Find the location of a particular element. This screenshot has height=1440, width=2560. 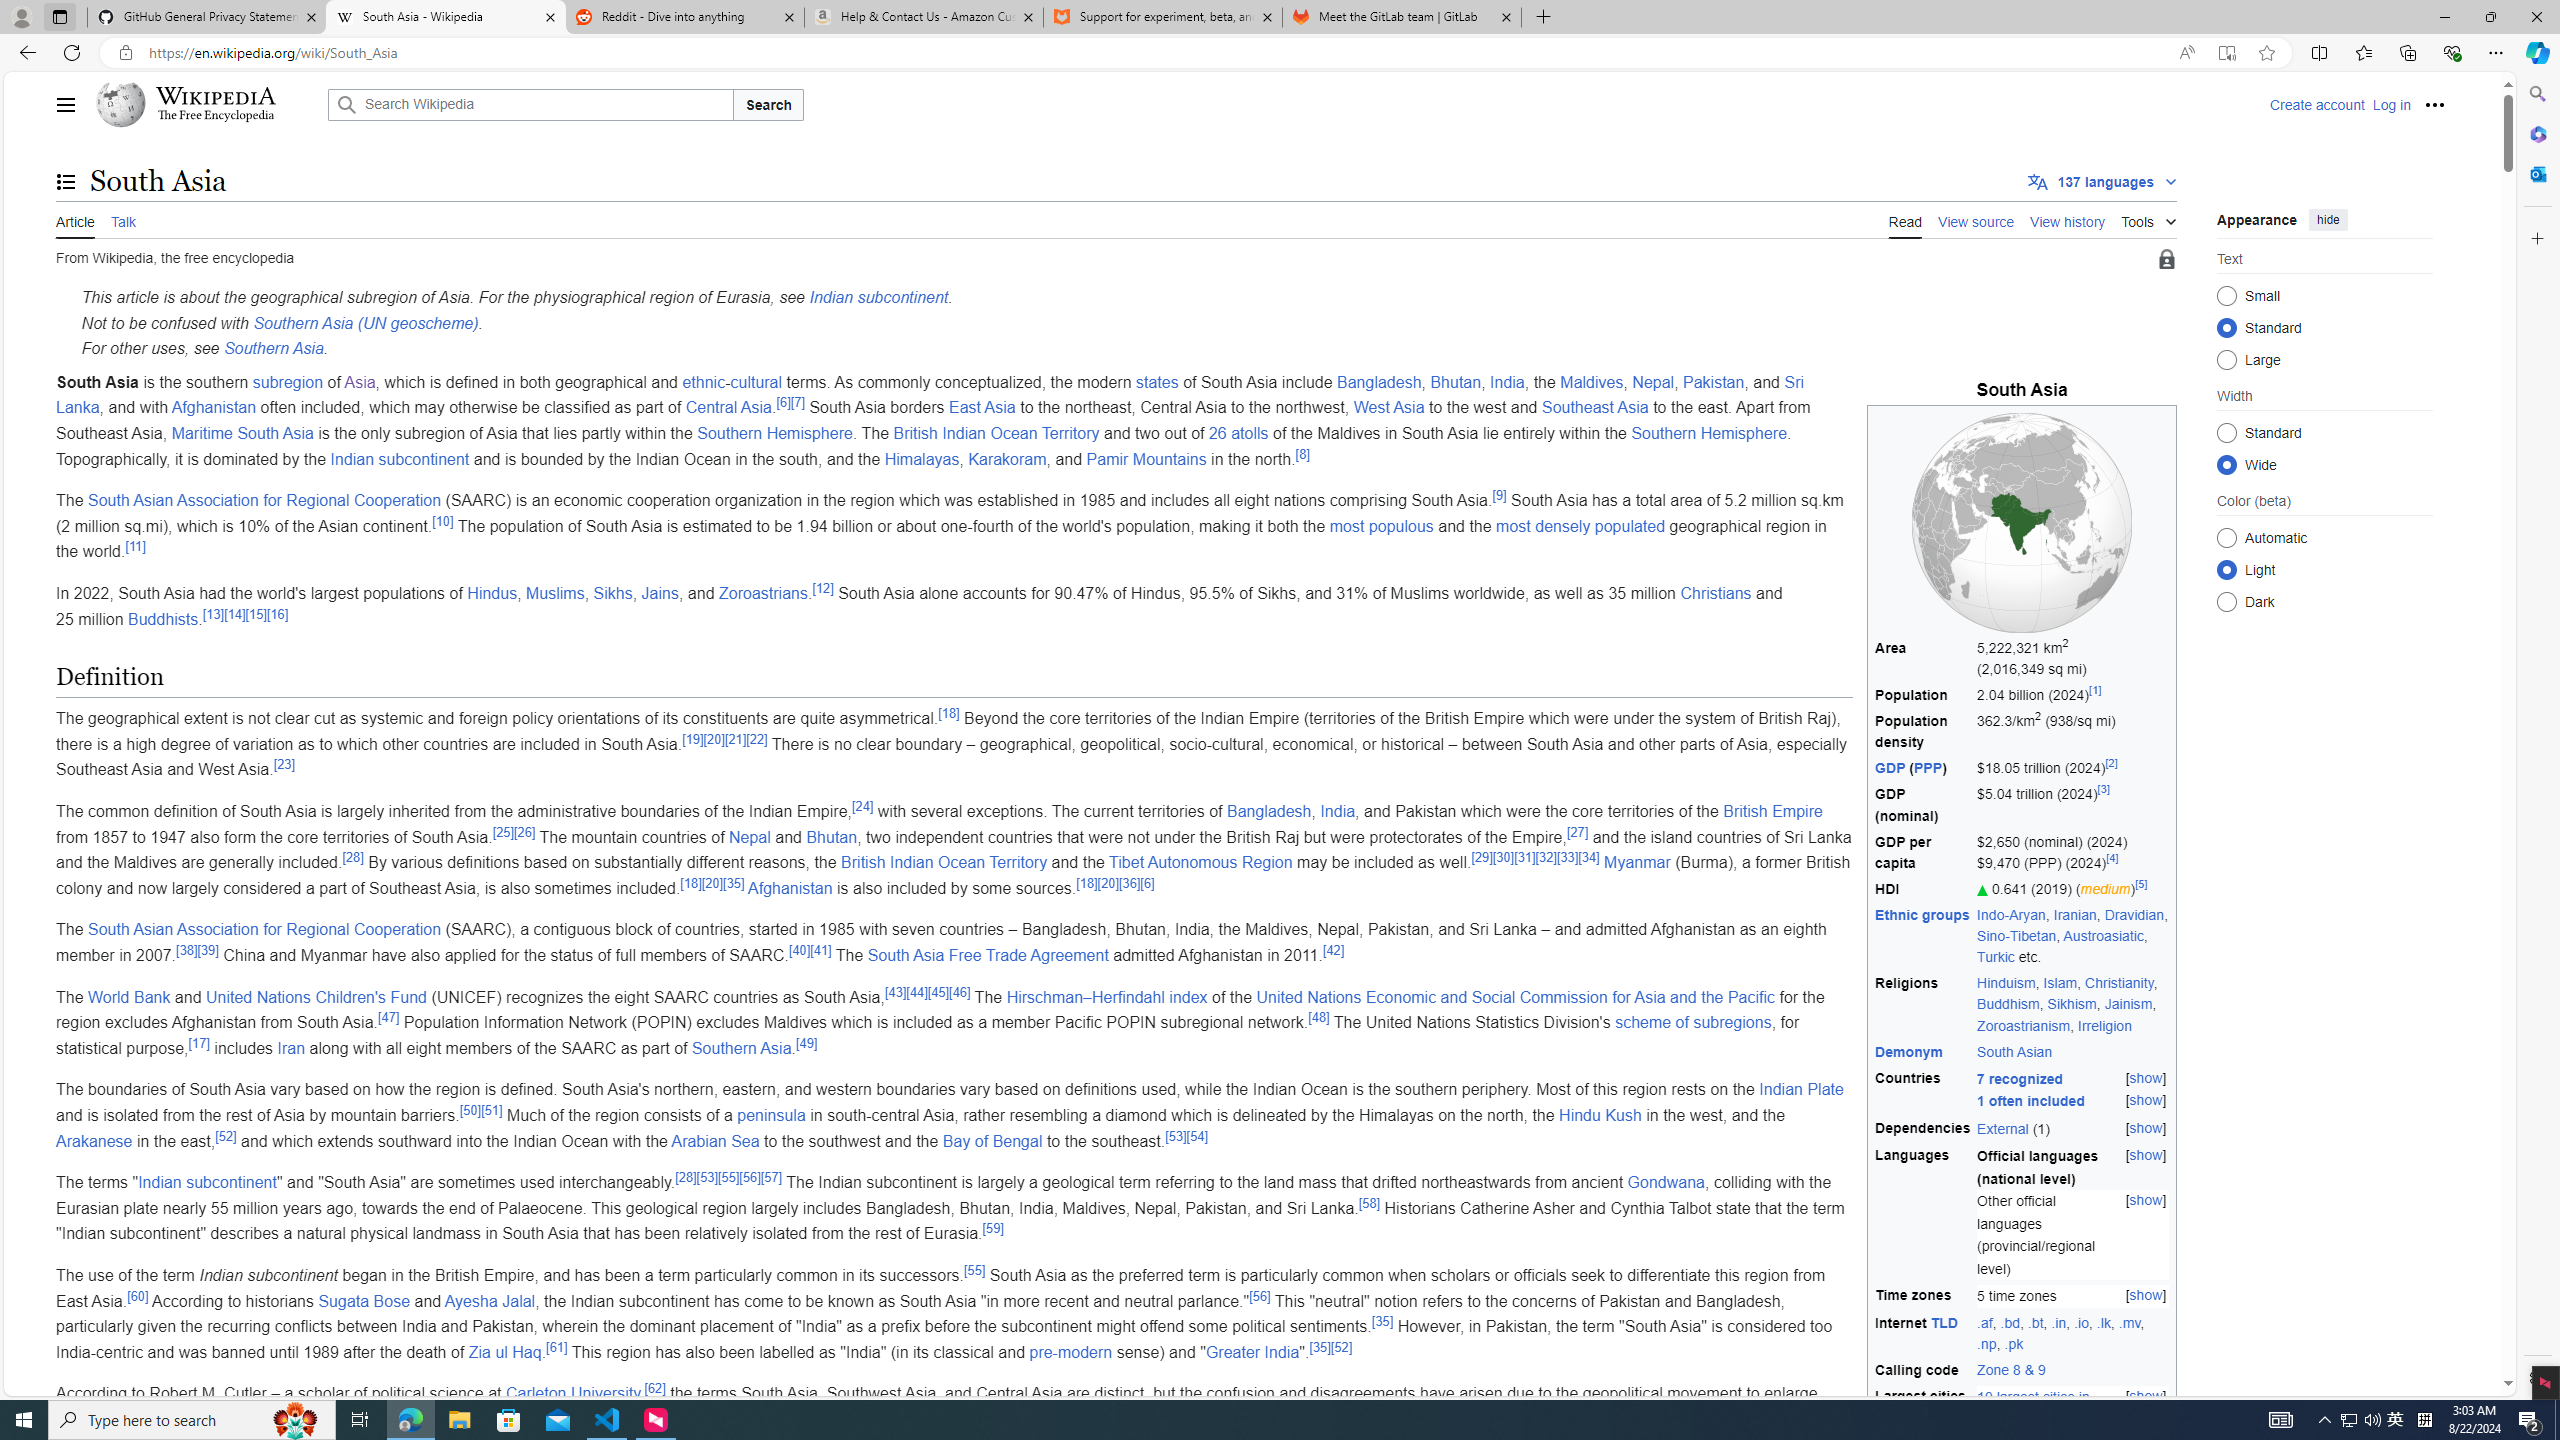

Indian Plate is located at coordinates (1800, 1090).